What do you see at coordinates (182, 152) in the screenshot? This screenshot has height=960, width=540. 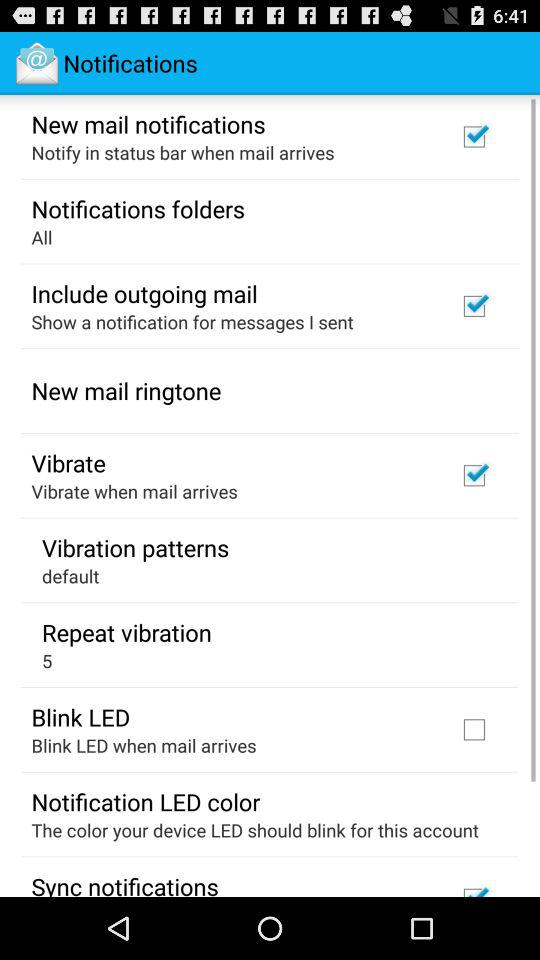 I see `turn off notify in status` at bounding box center [182, 152].